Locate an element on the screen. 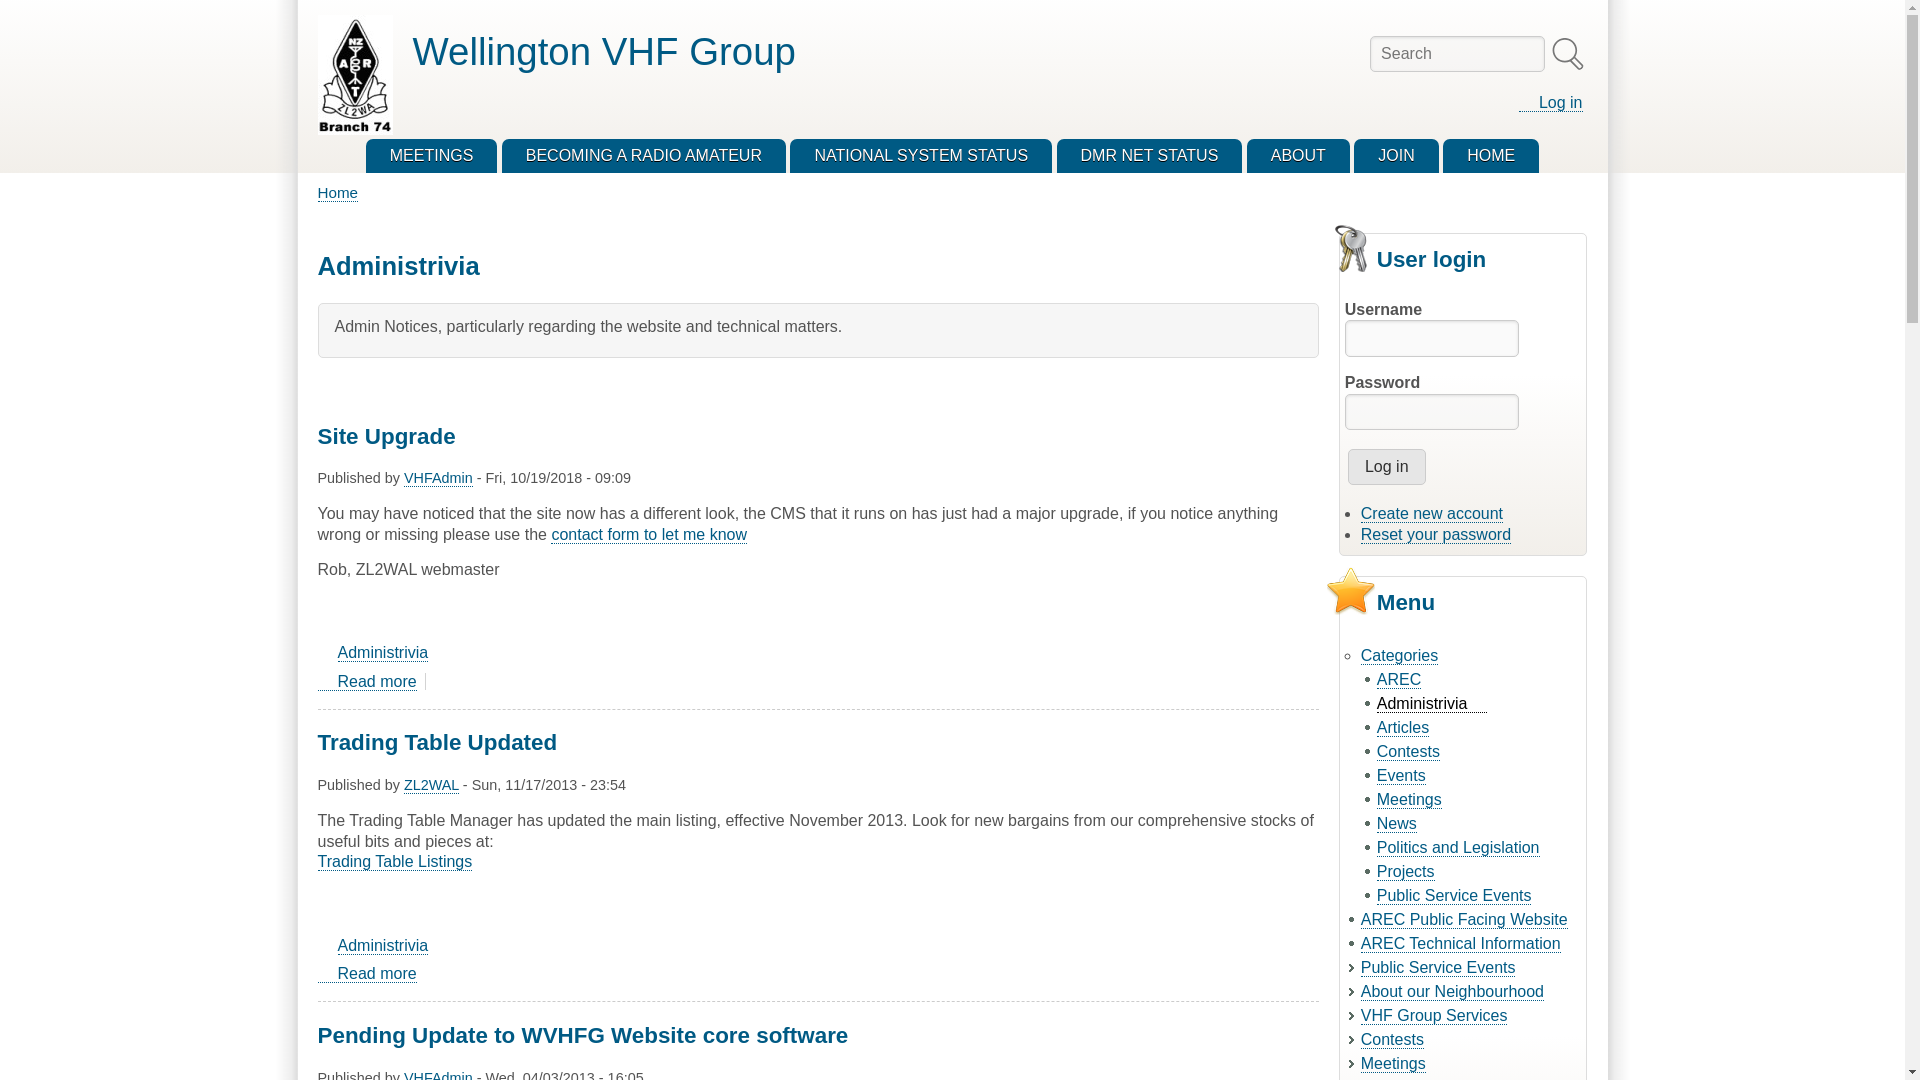  BECOMING A RADIO AMATEUR is located at coordinates (1298, 156).